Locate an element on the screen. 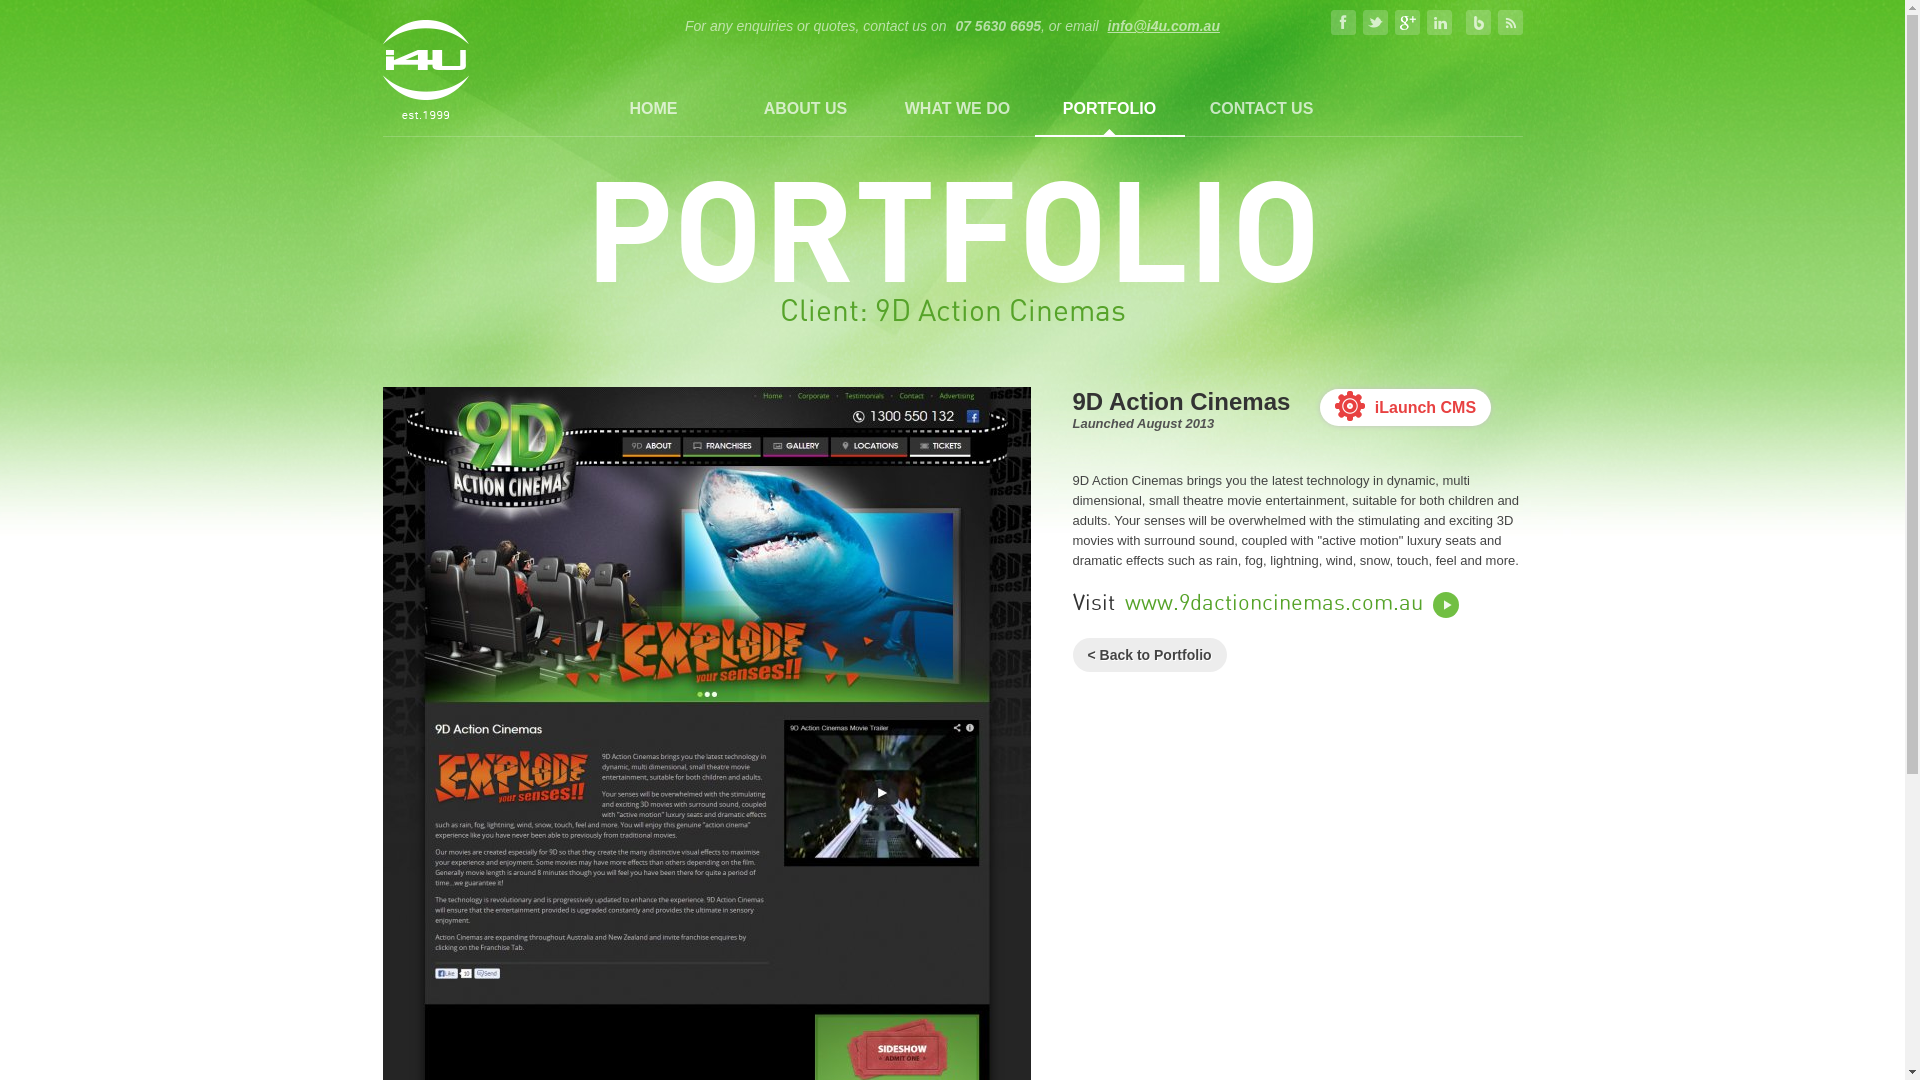  Follow us on Linked In is located at coordinates (1440, 22).